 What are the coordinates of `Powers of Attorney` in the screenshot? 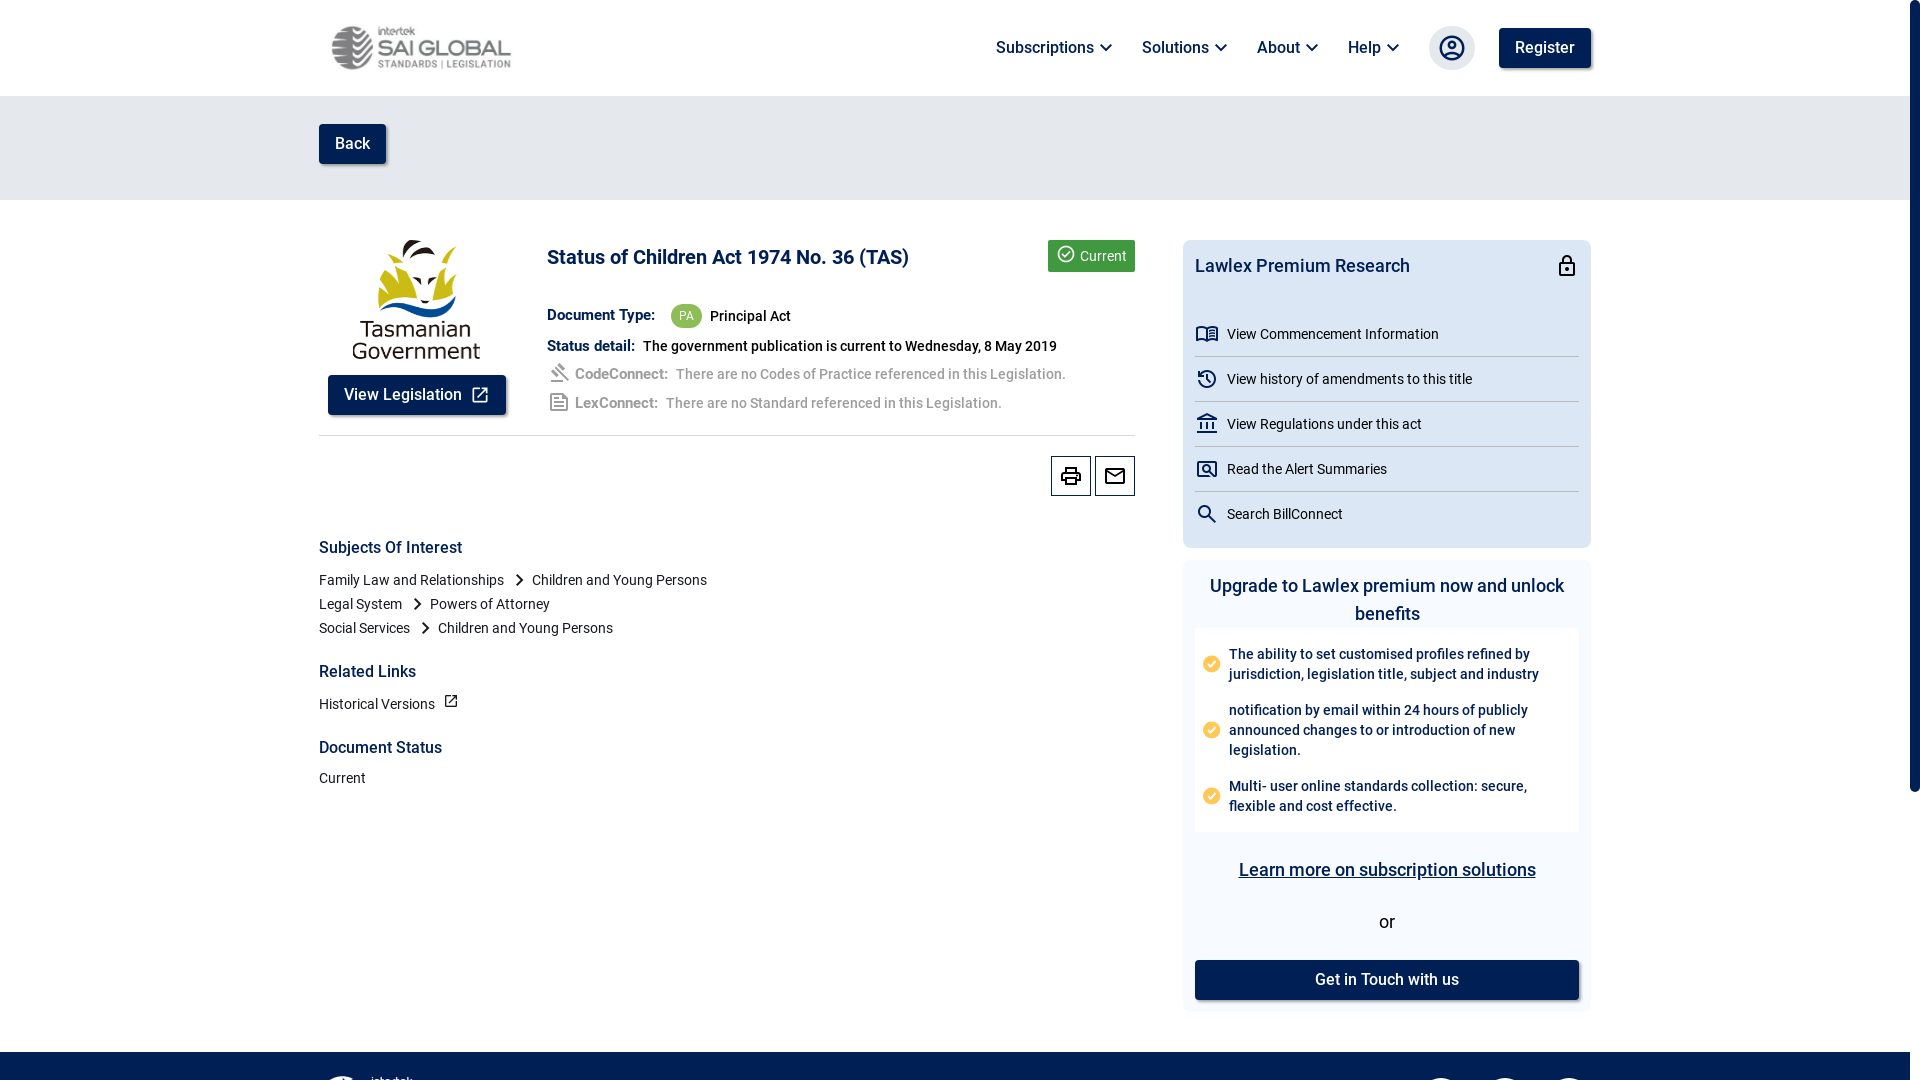 It's located at (490, 604).